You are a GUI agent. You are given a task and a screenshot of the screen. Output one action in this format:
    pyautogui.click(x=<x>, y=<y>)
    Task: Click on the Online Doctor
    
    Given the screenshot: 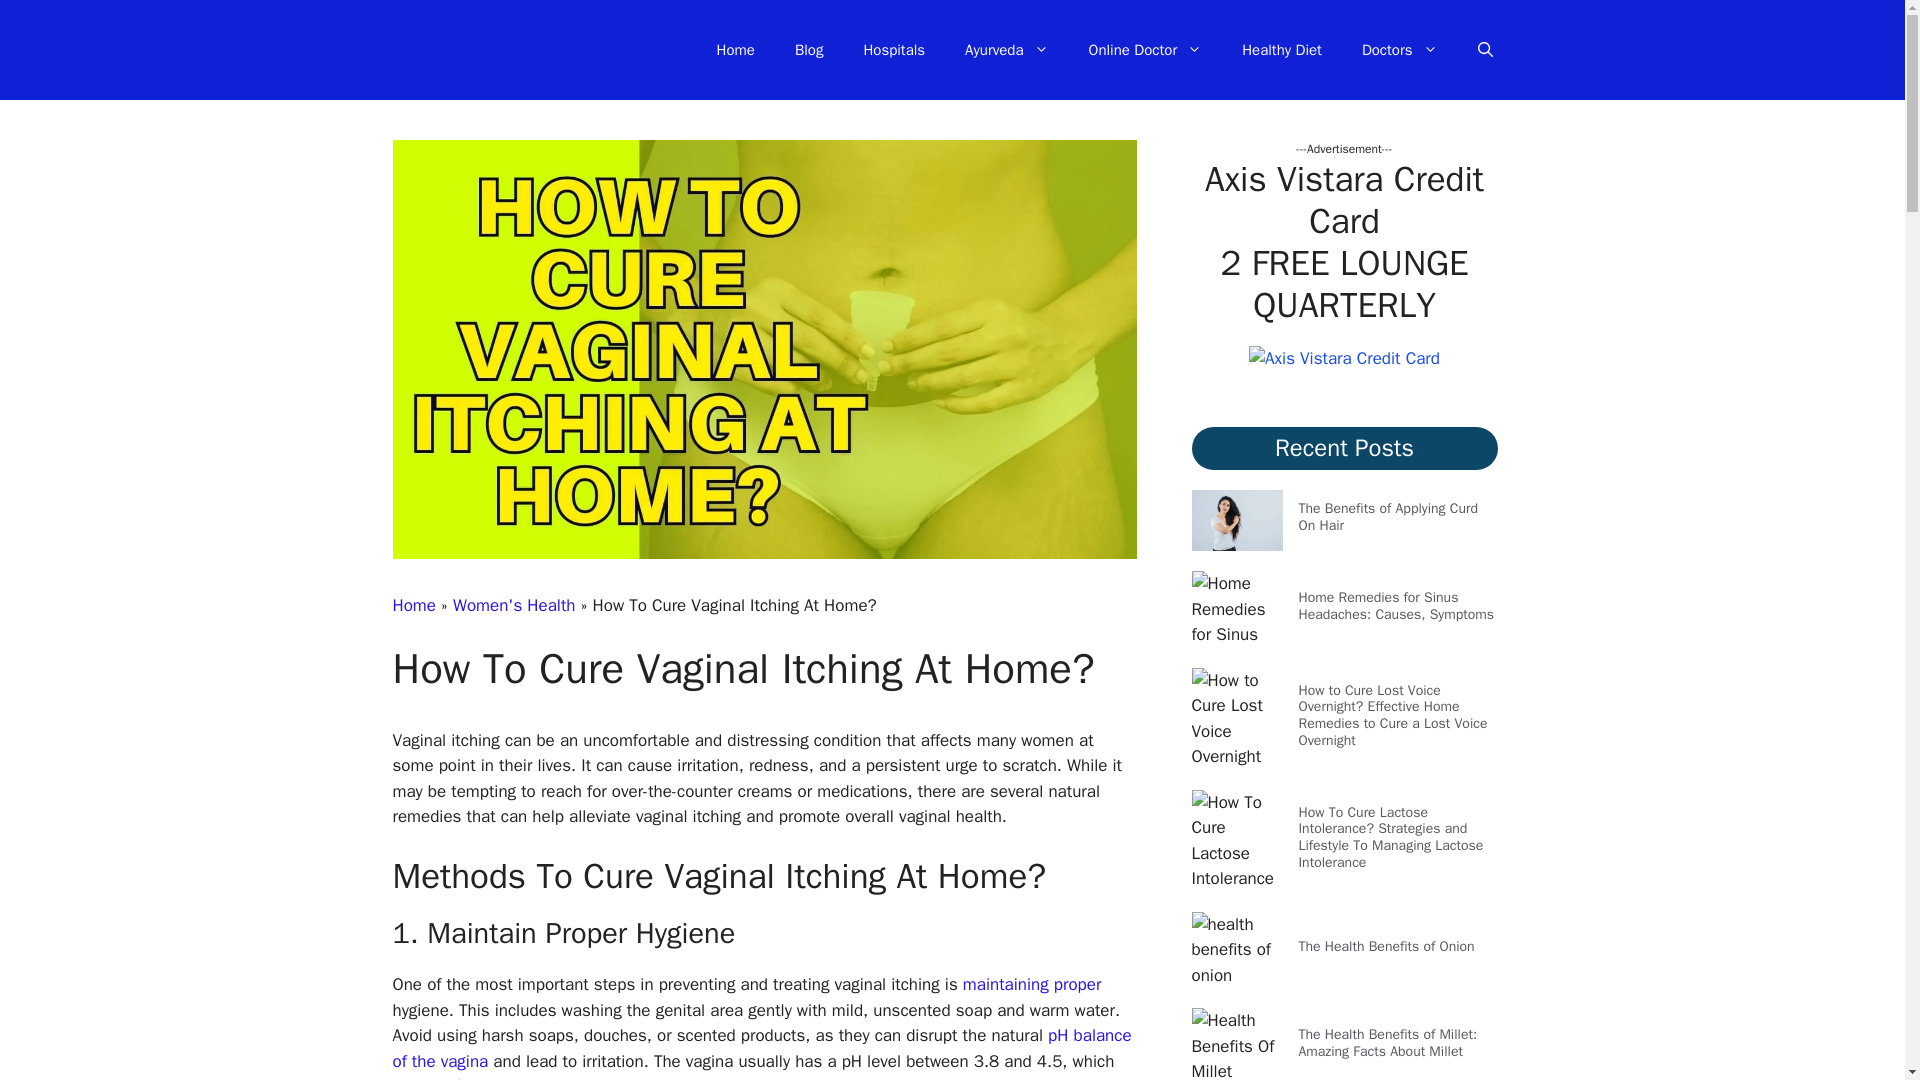 What is the action you would take?
    pyautogui.click(x=1146, y=50)
    